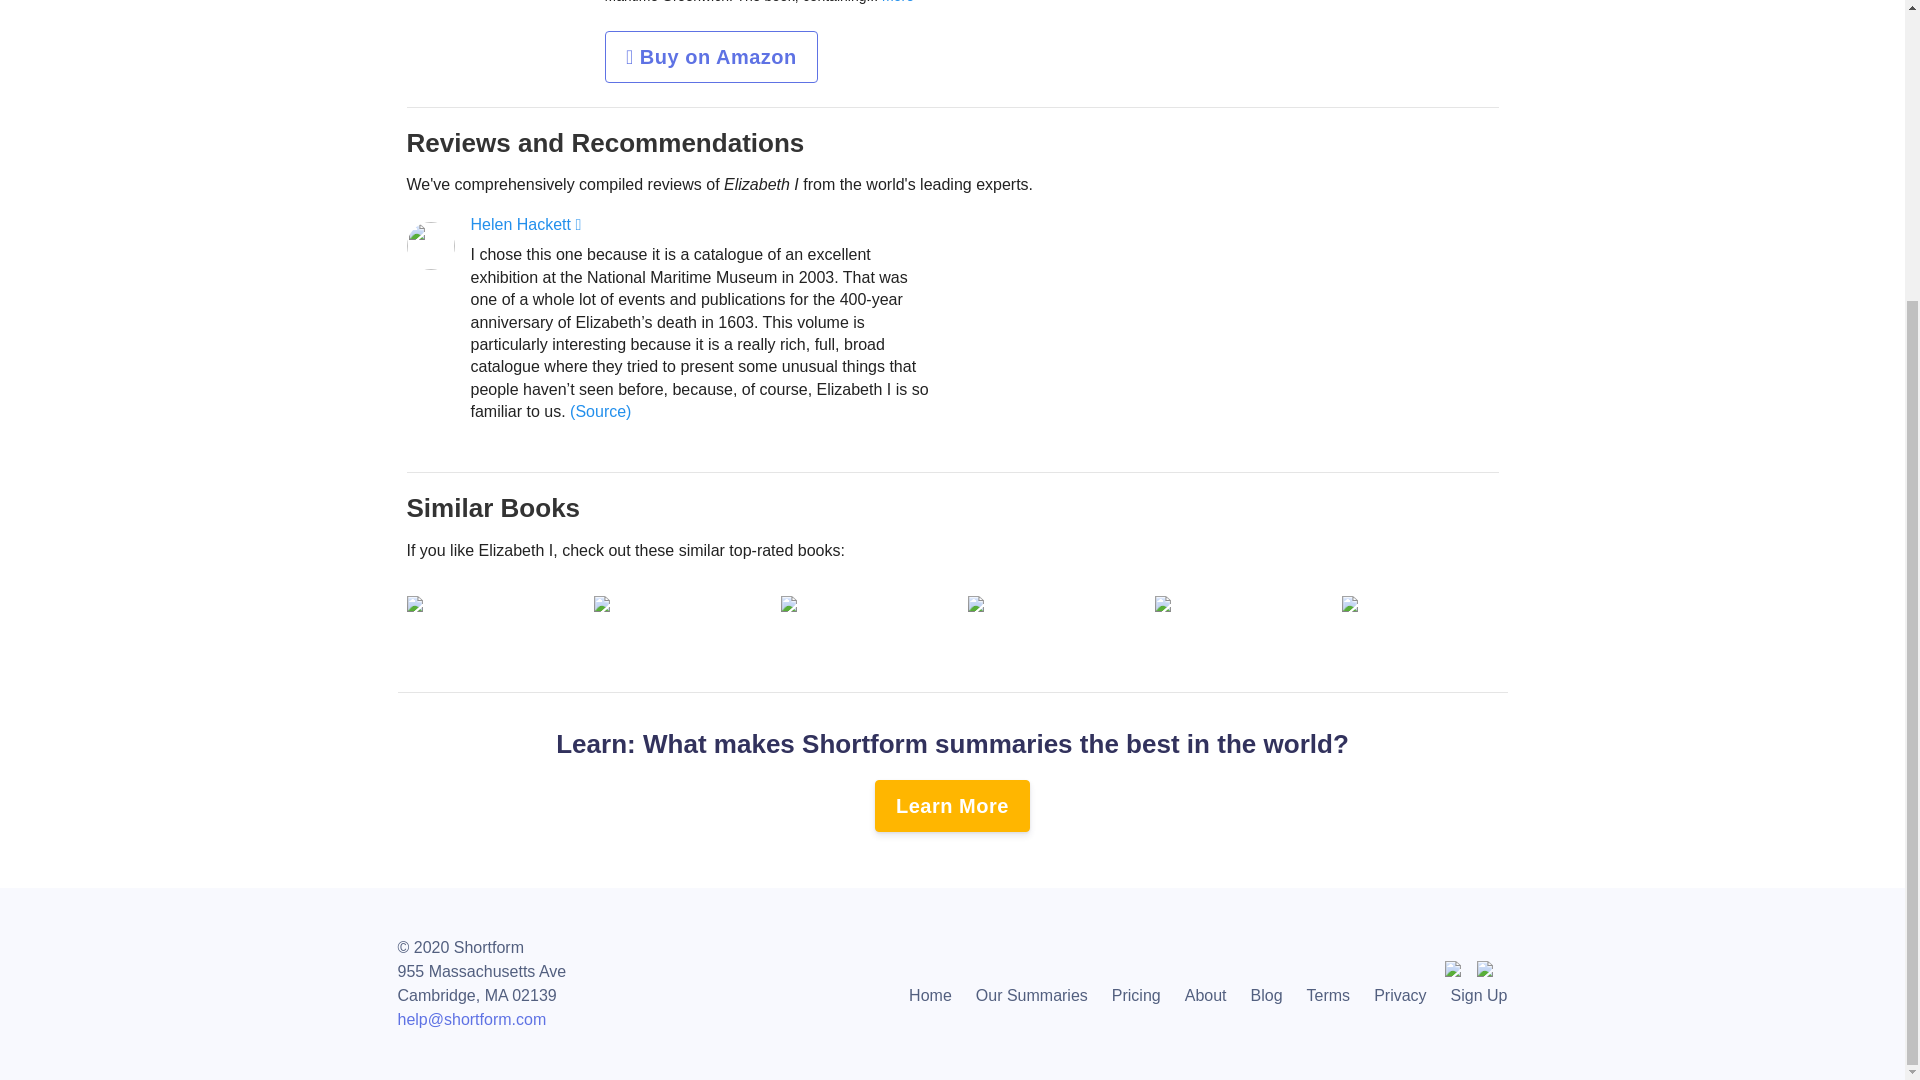 Image resolution: width=1920 pixels, height=1080 pixels. Describe the element at coordinates (1472, 995) in the screenshot. I see `Sign Up` at that location.